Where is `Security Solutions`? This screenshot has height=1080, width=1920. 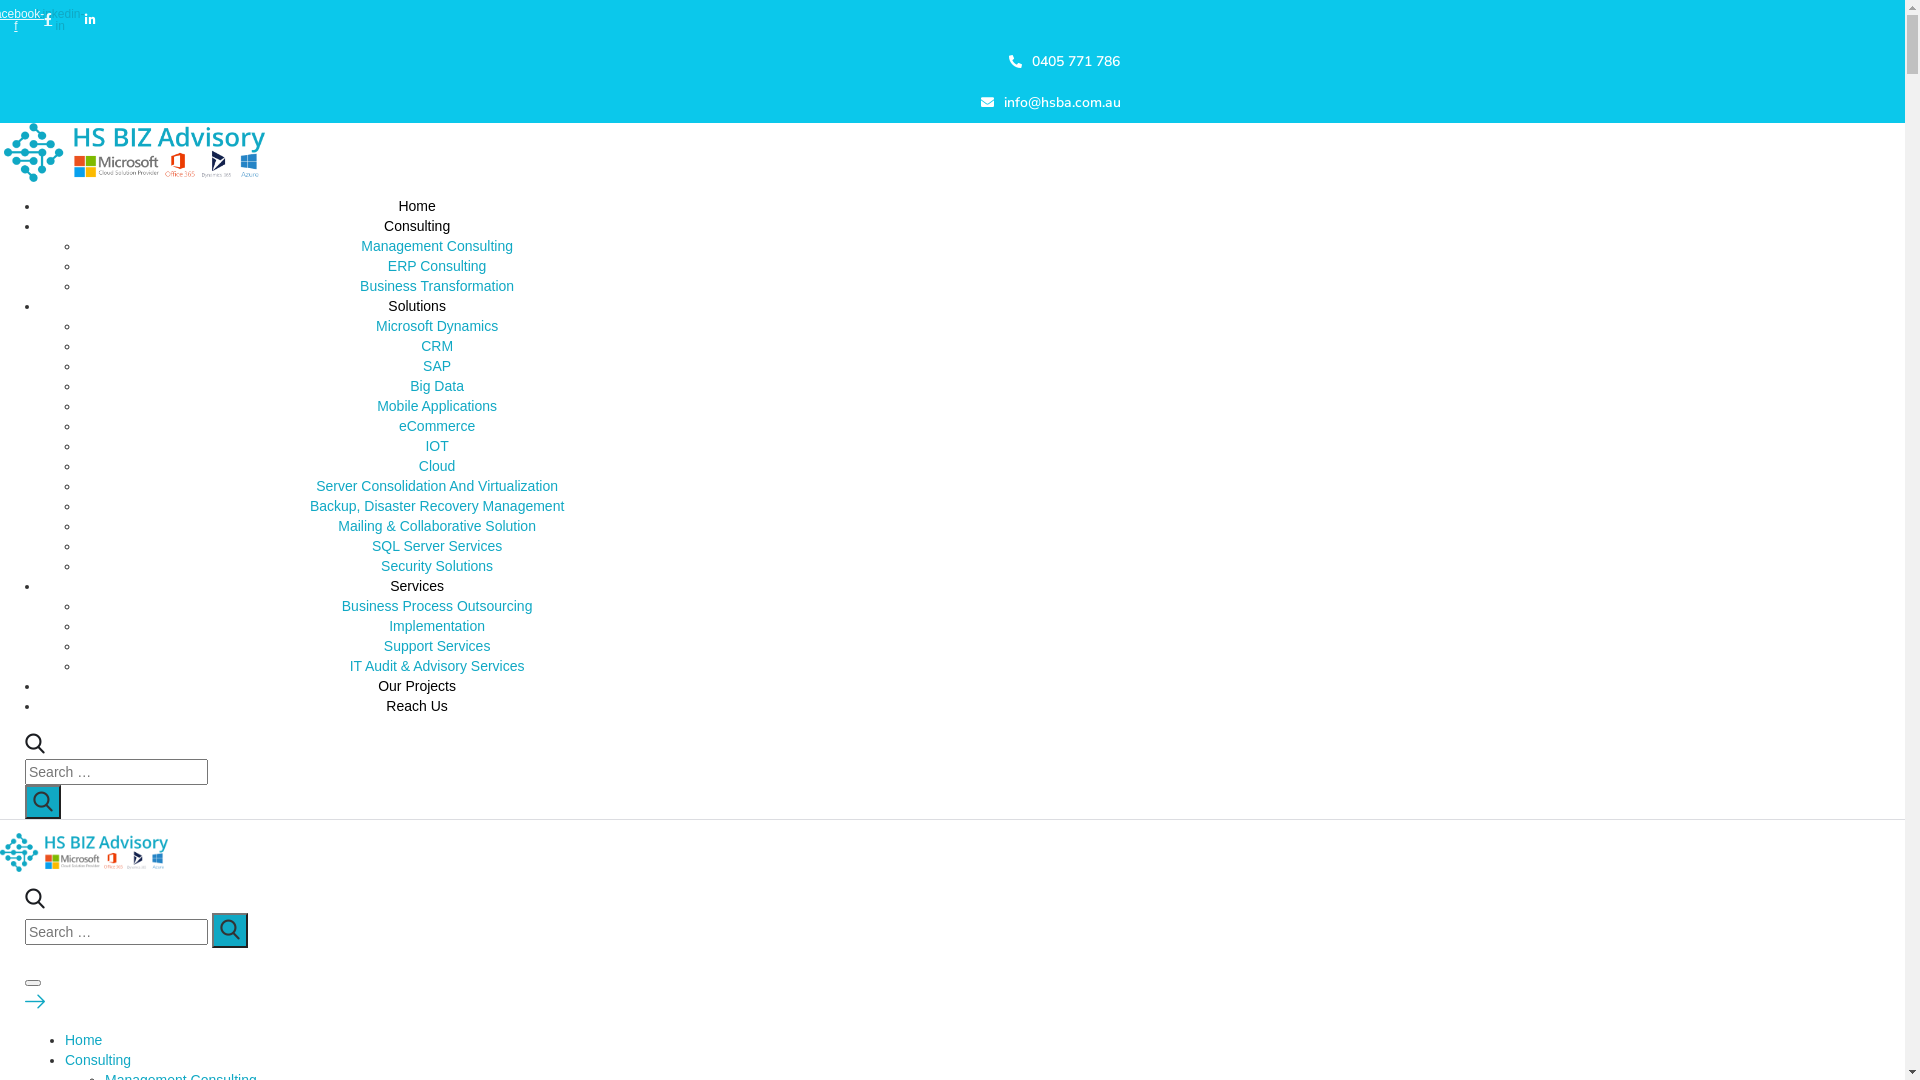
Security Solutions is located at coordinates (437, 566).